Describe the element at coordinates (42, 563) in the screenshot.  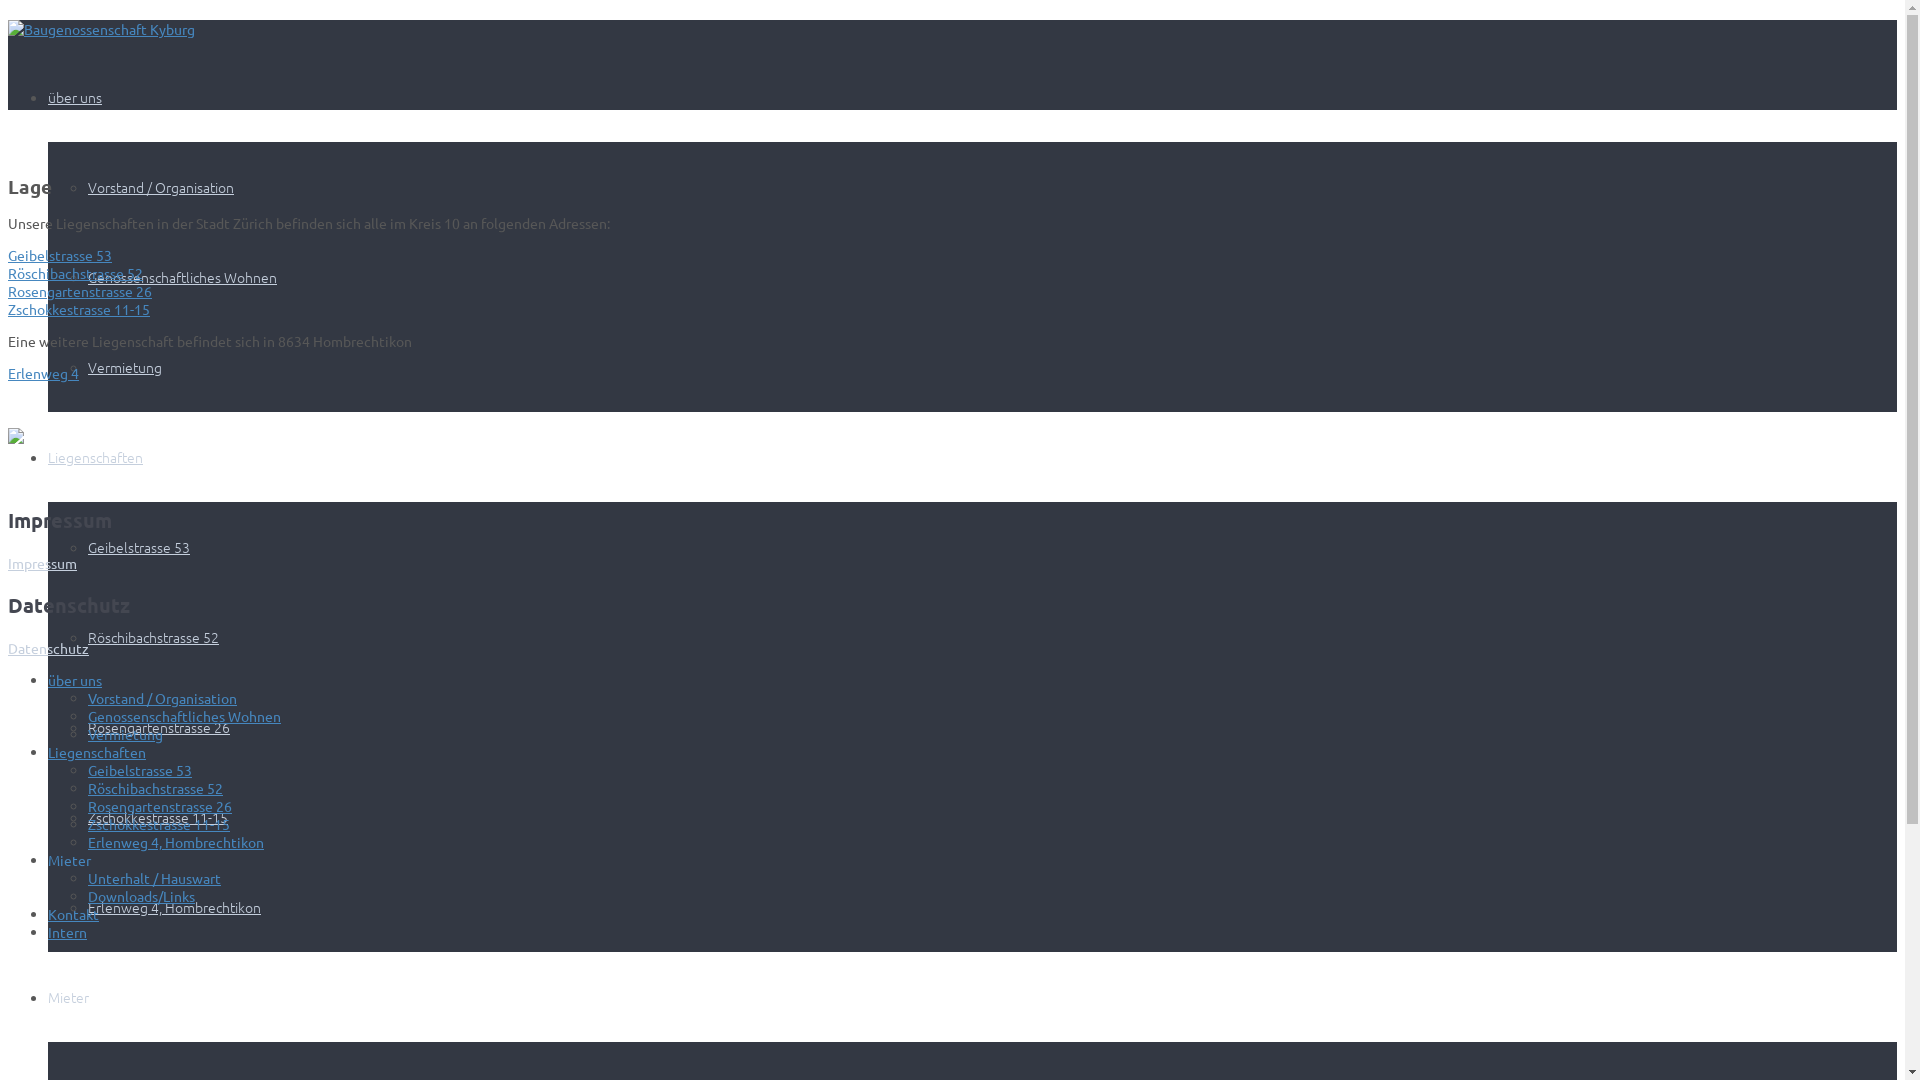
I see `Impressum` at that location.